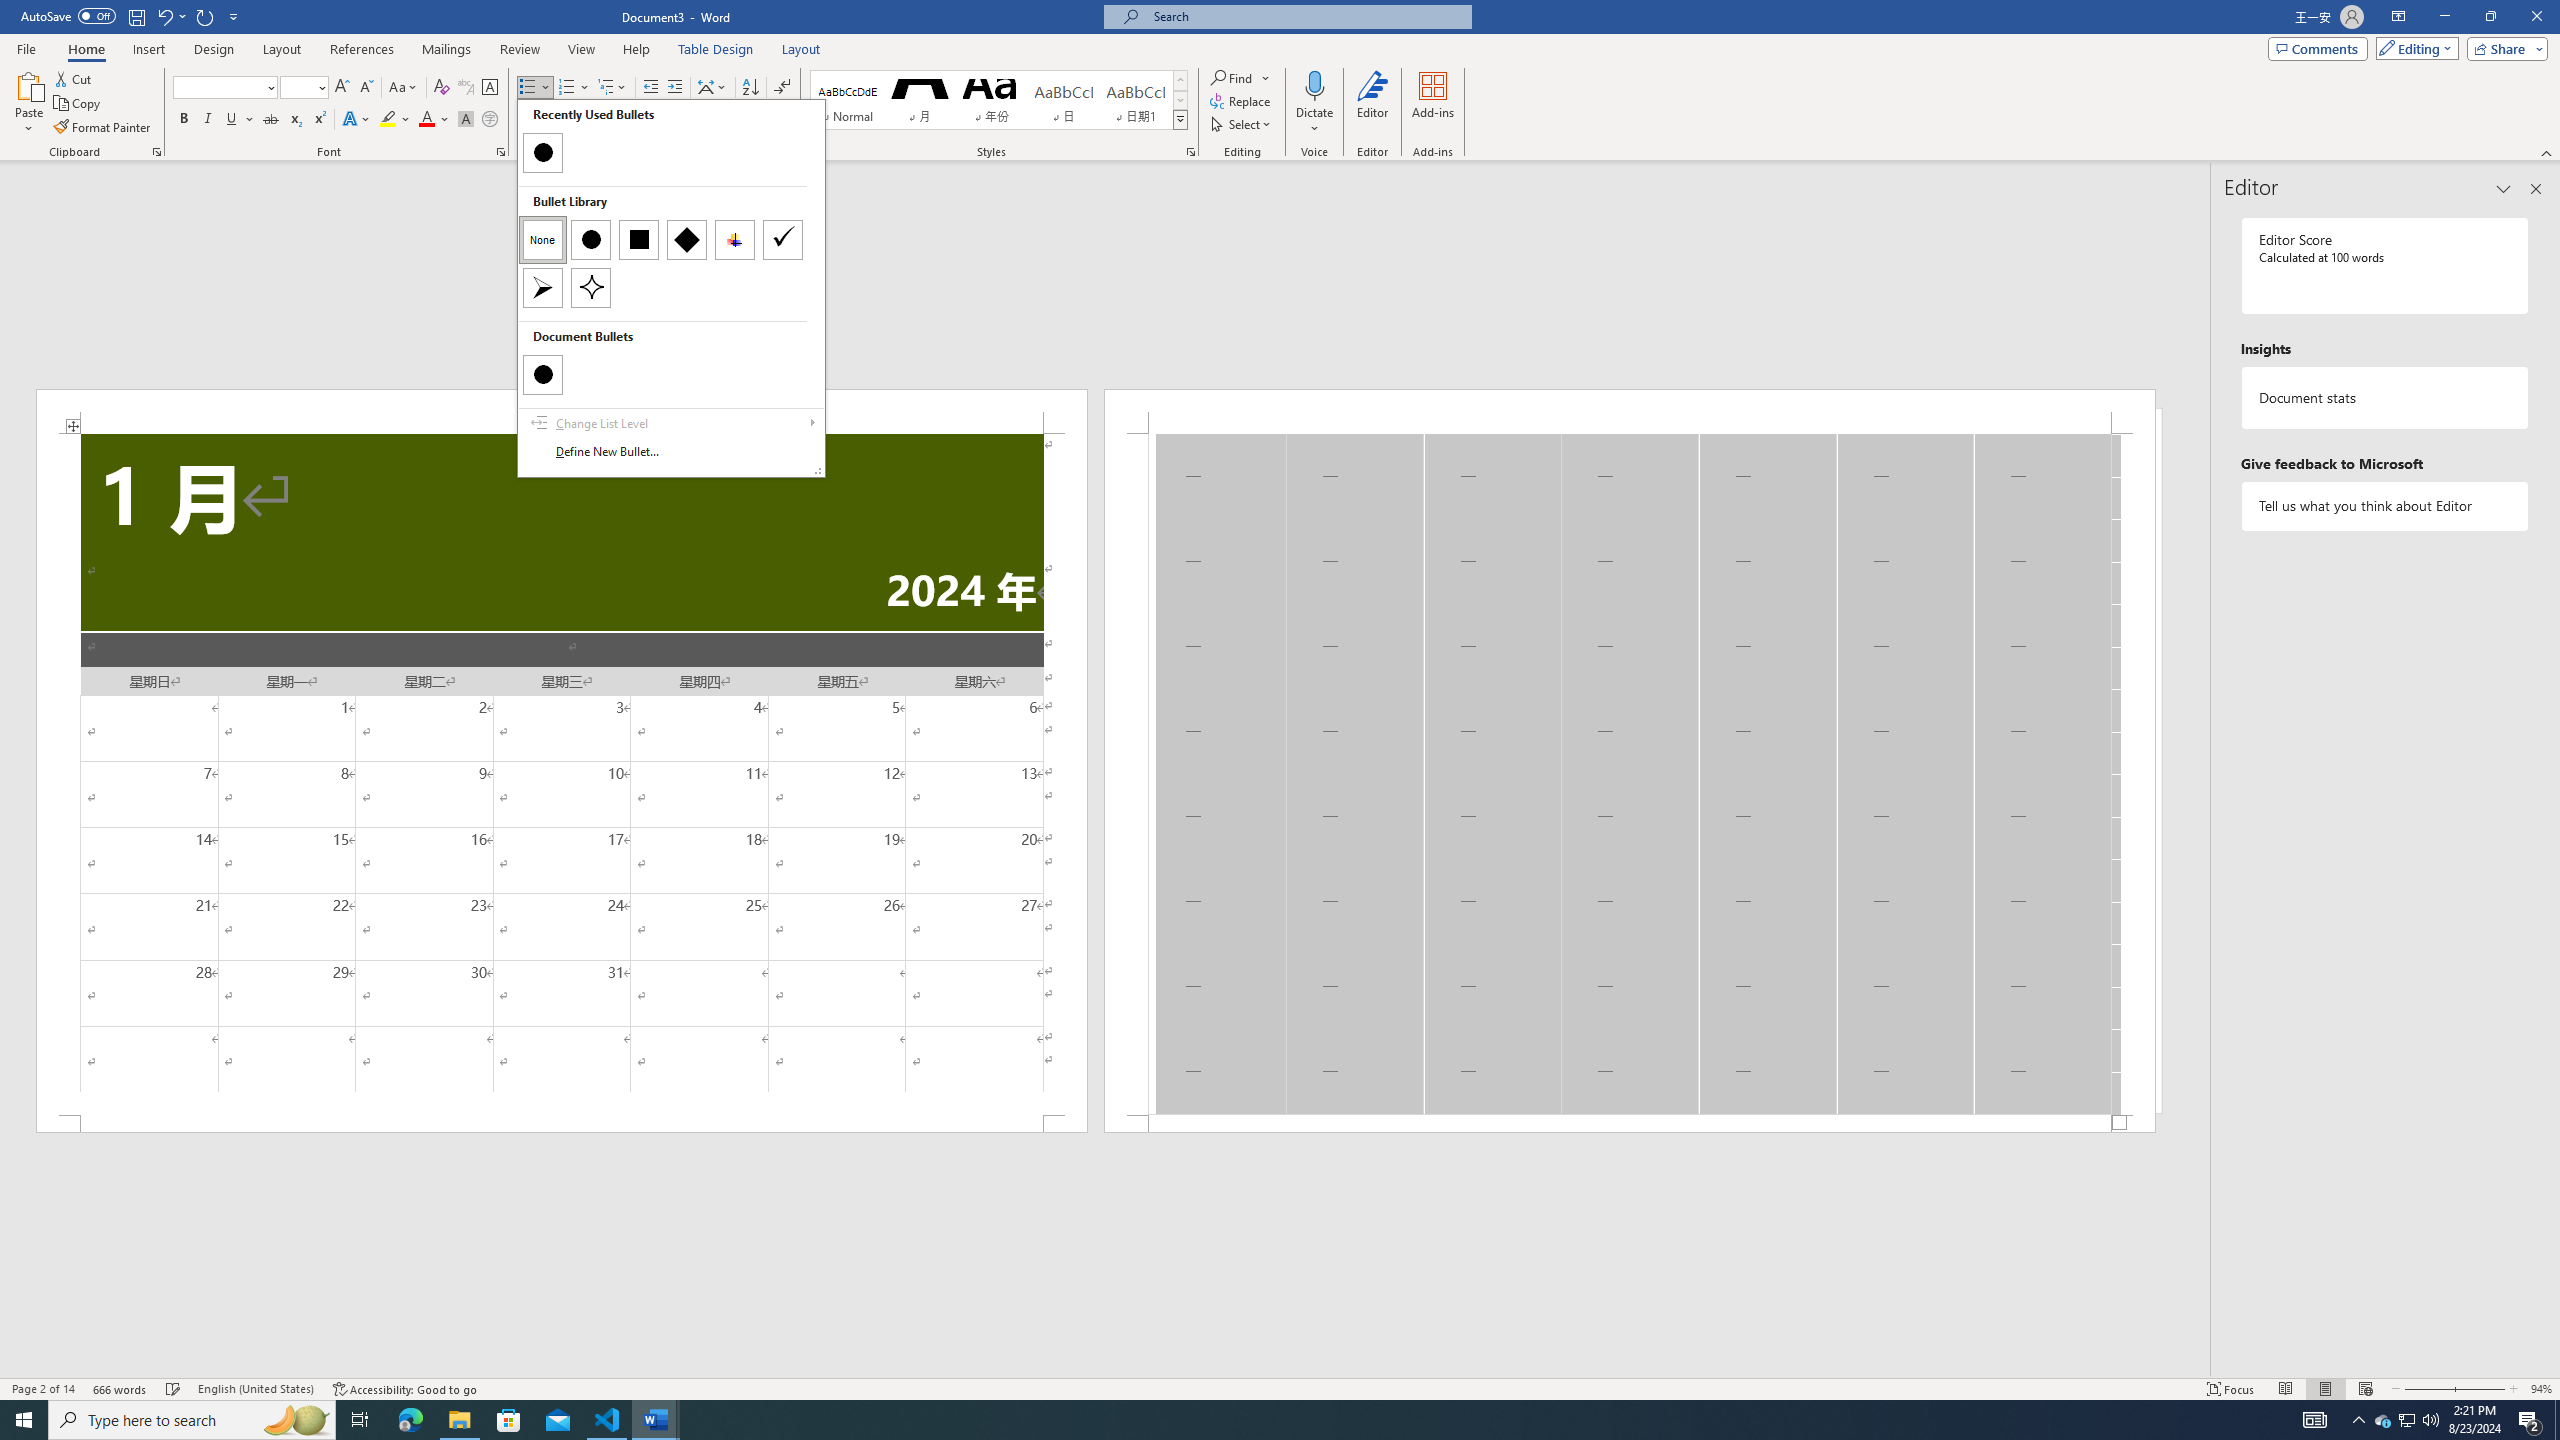  I want to click on Tell us what you think about Editor, so click(2386, 506).